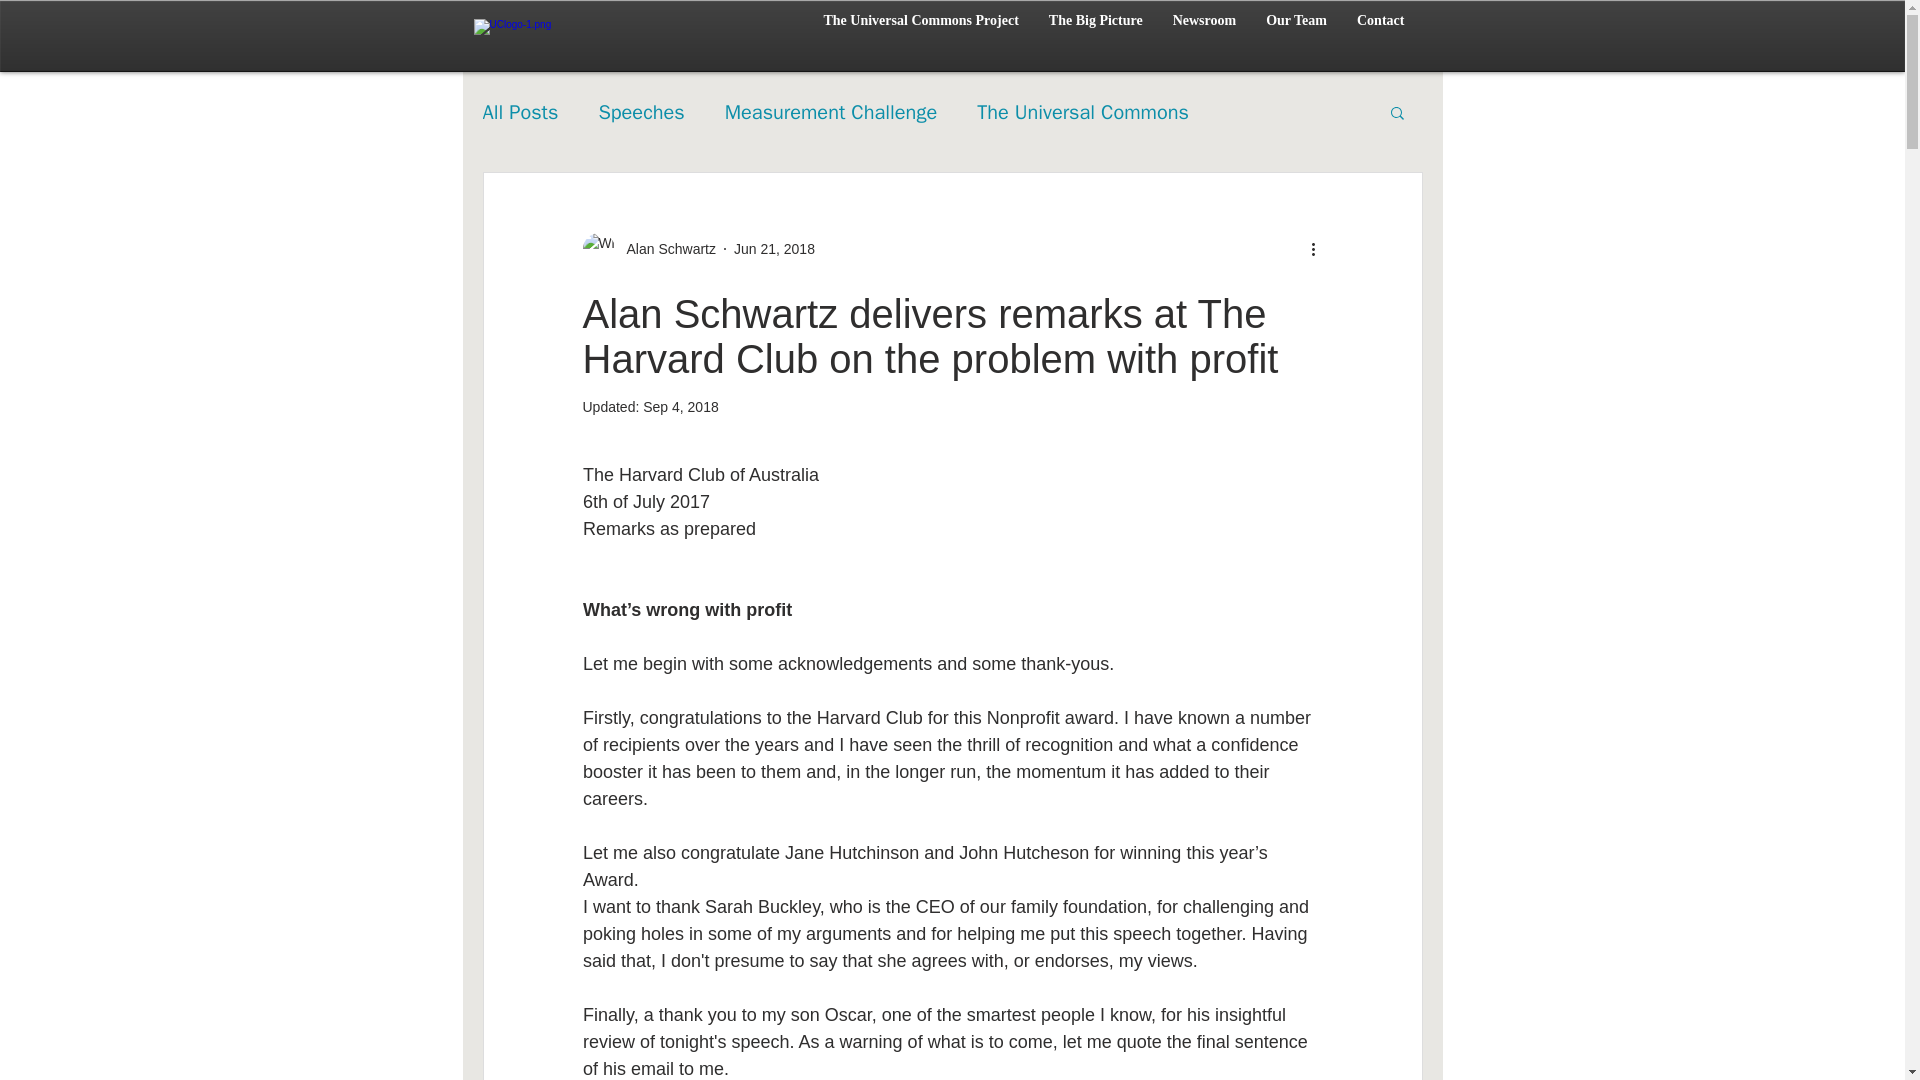 The width and height of the screenshot is (1920, 1080). Describe the element at coordinates (1380, 28) in the screenshot. I see `Contact` at that location.